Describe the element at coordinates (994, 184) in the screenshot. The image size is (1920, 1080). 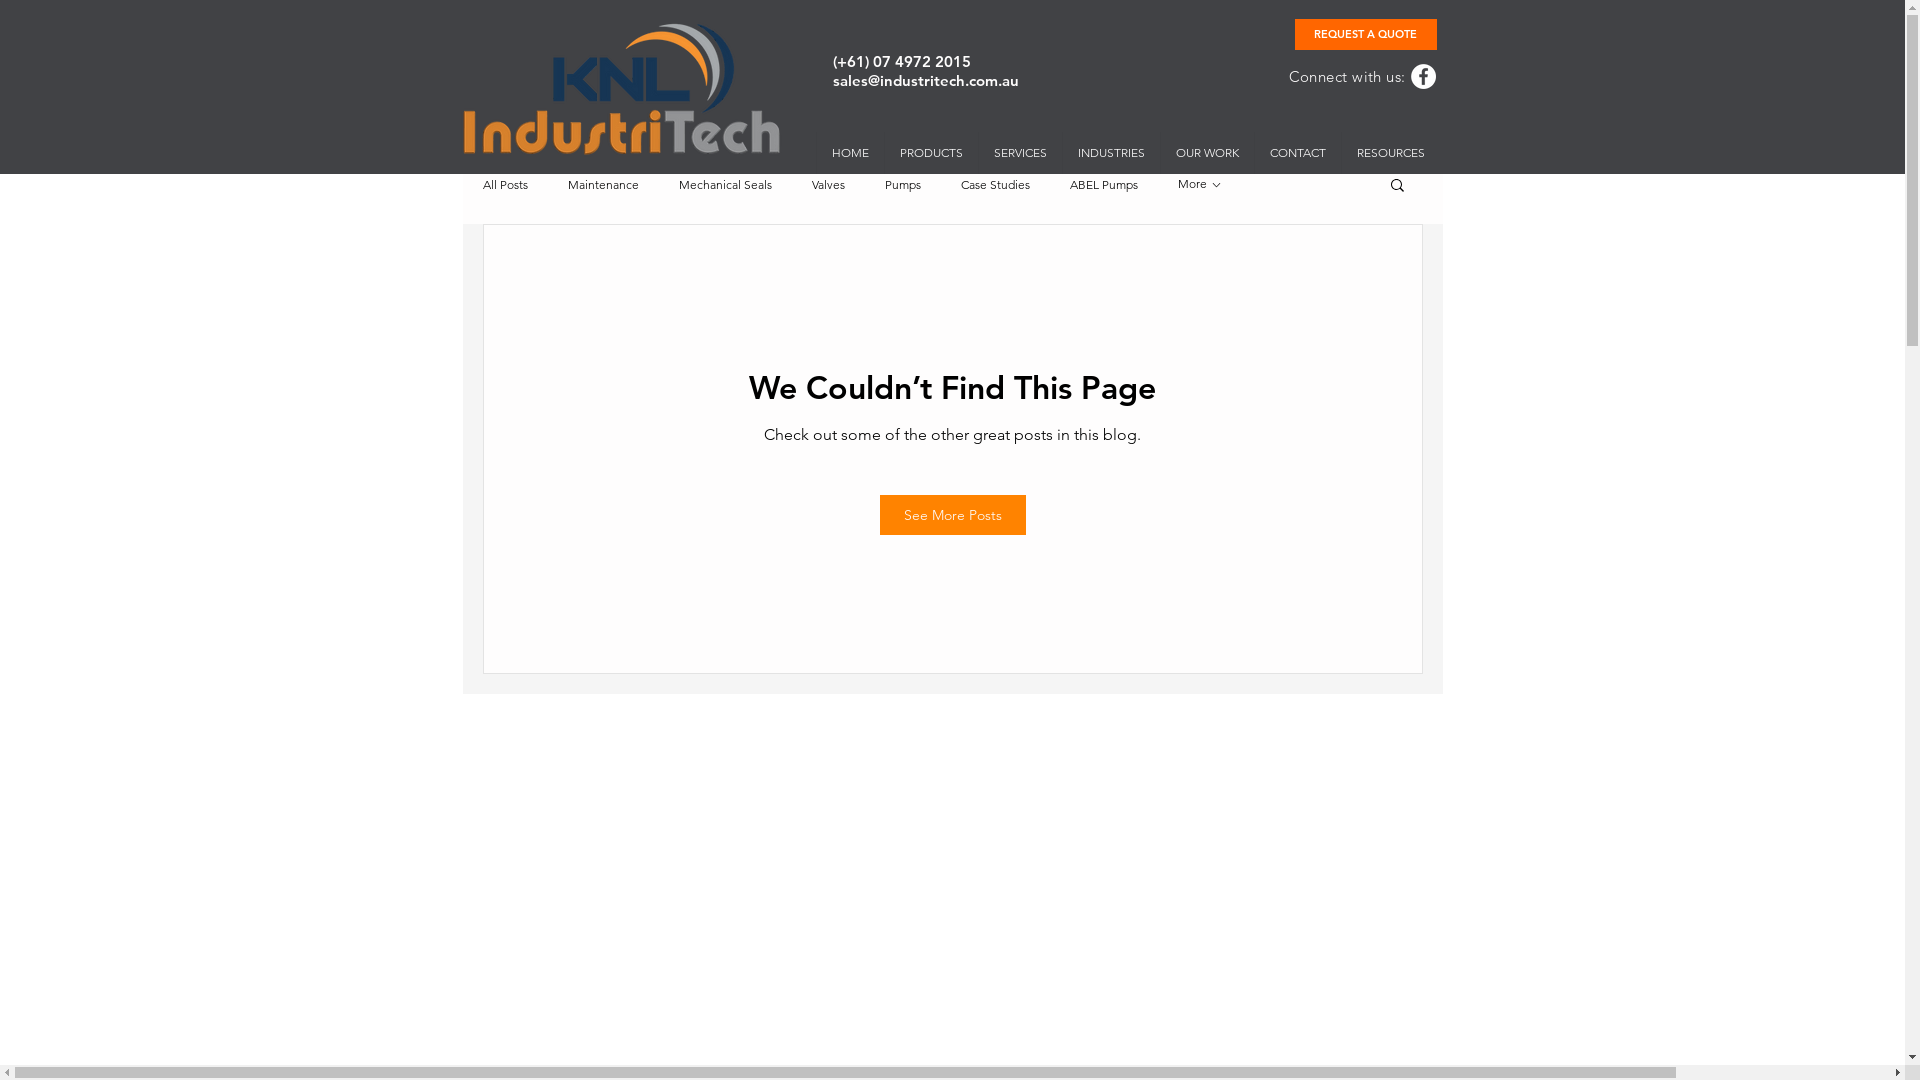
I see `Case Studies` at that location.